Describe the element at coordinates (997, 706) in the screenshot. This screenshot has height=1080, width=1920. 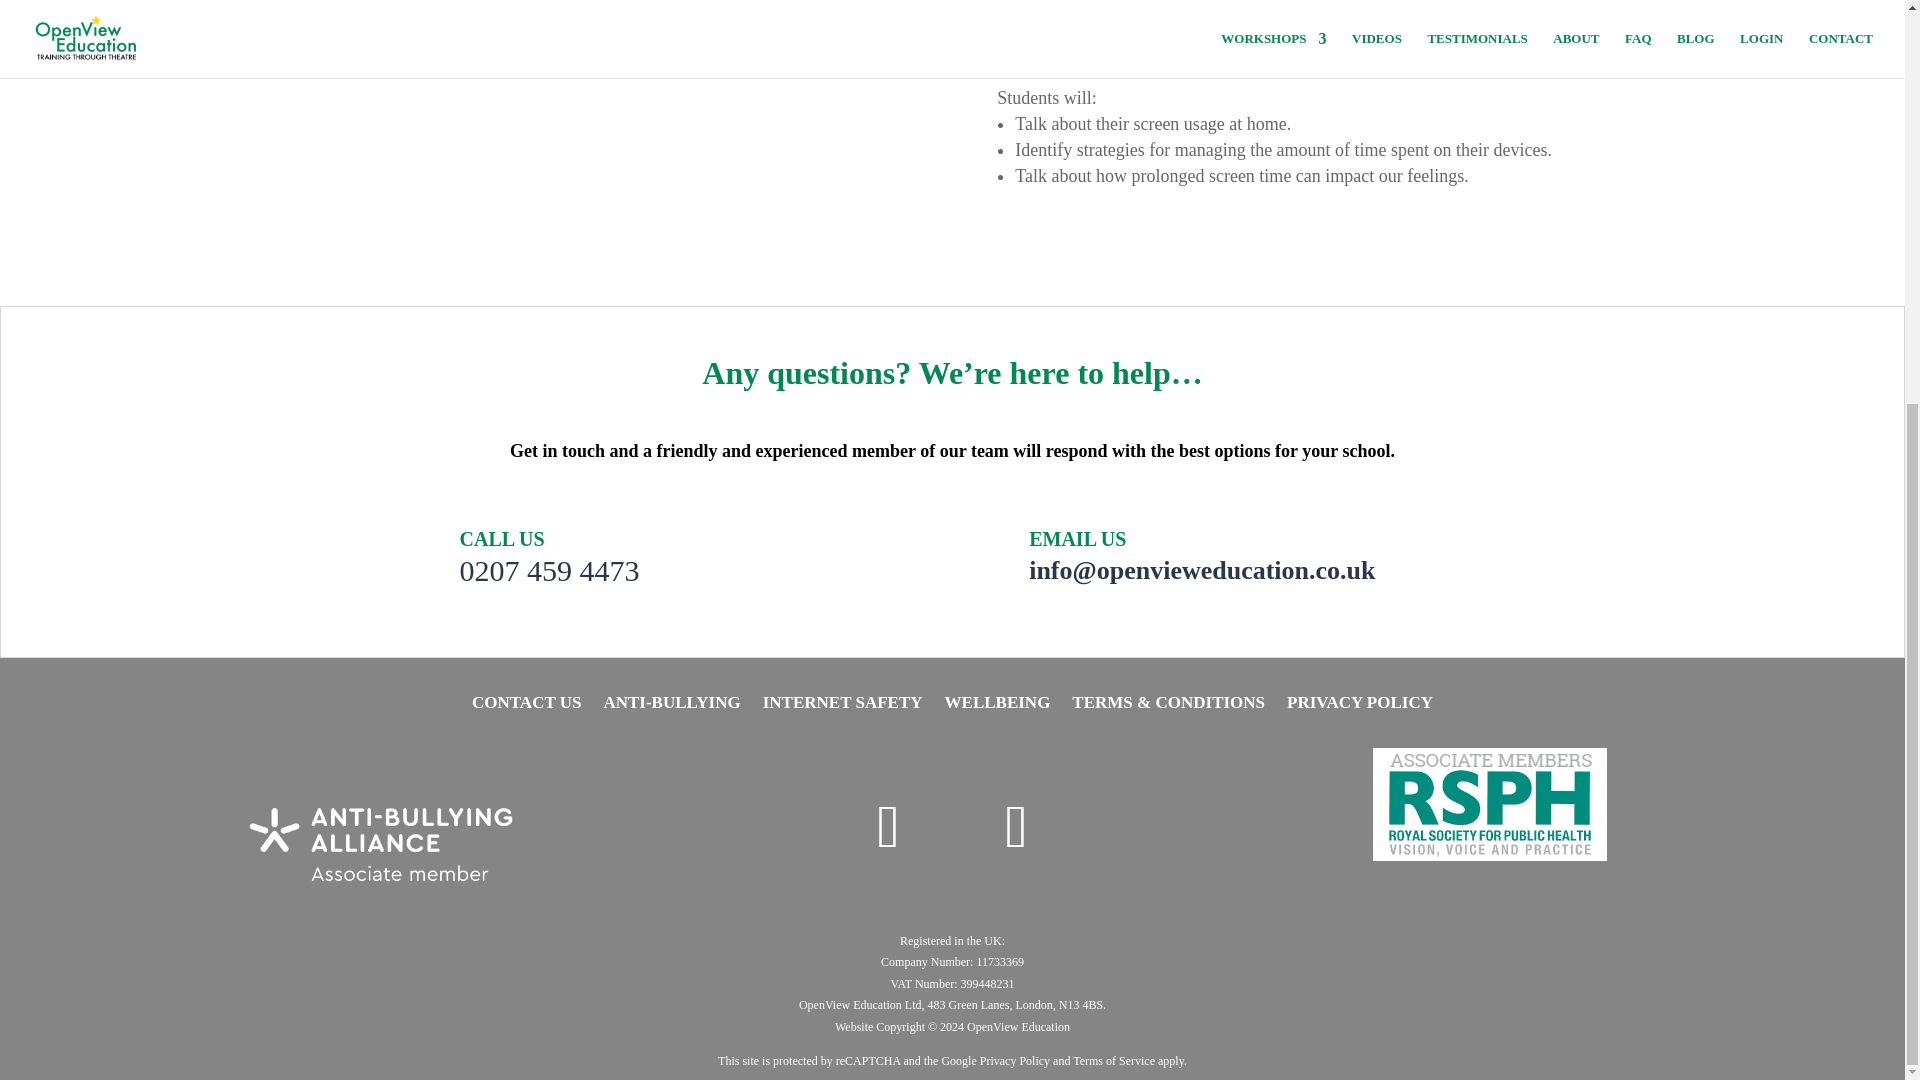
I see `WELLBEING` at that location.